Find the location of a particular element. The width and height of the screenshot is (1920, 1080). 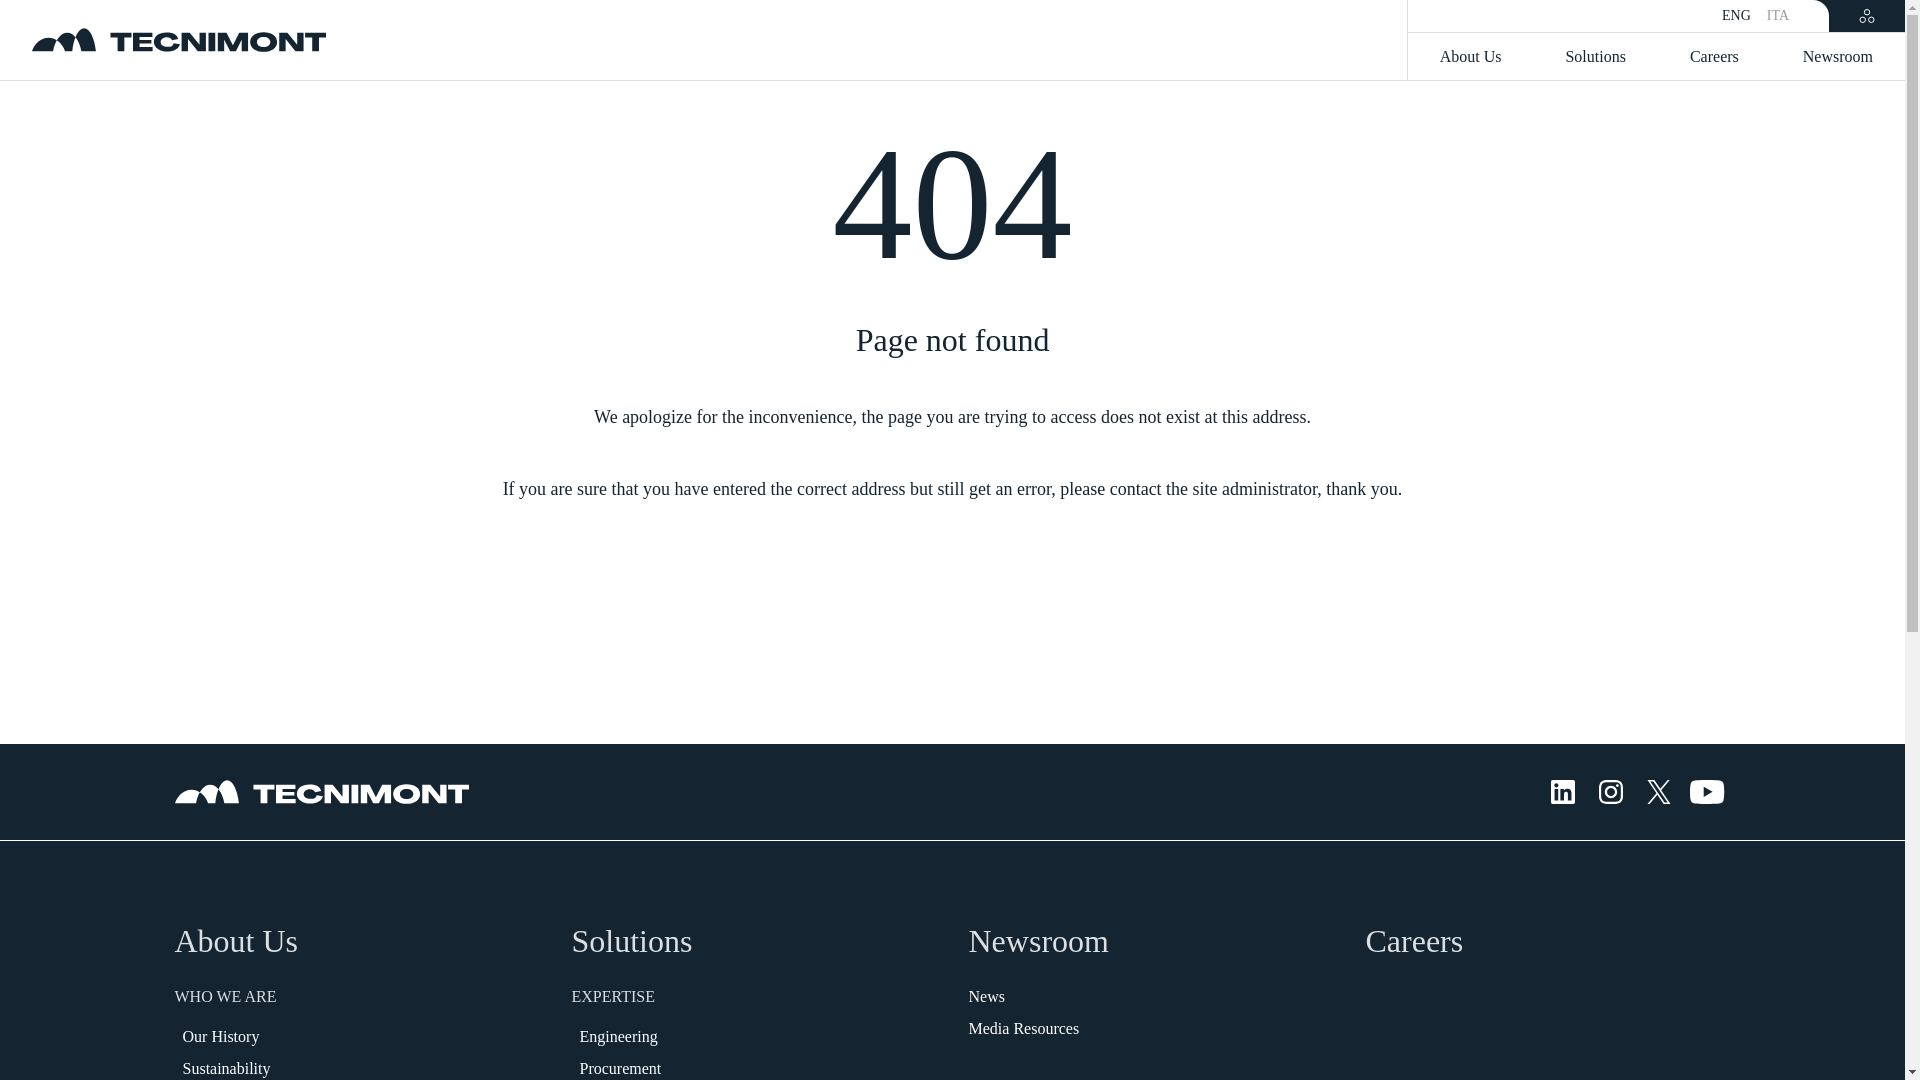

Solutions is located at coordinates (632, 941).